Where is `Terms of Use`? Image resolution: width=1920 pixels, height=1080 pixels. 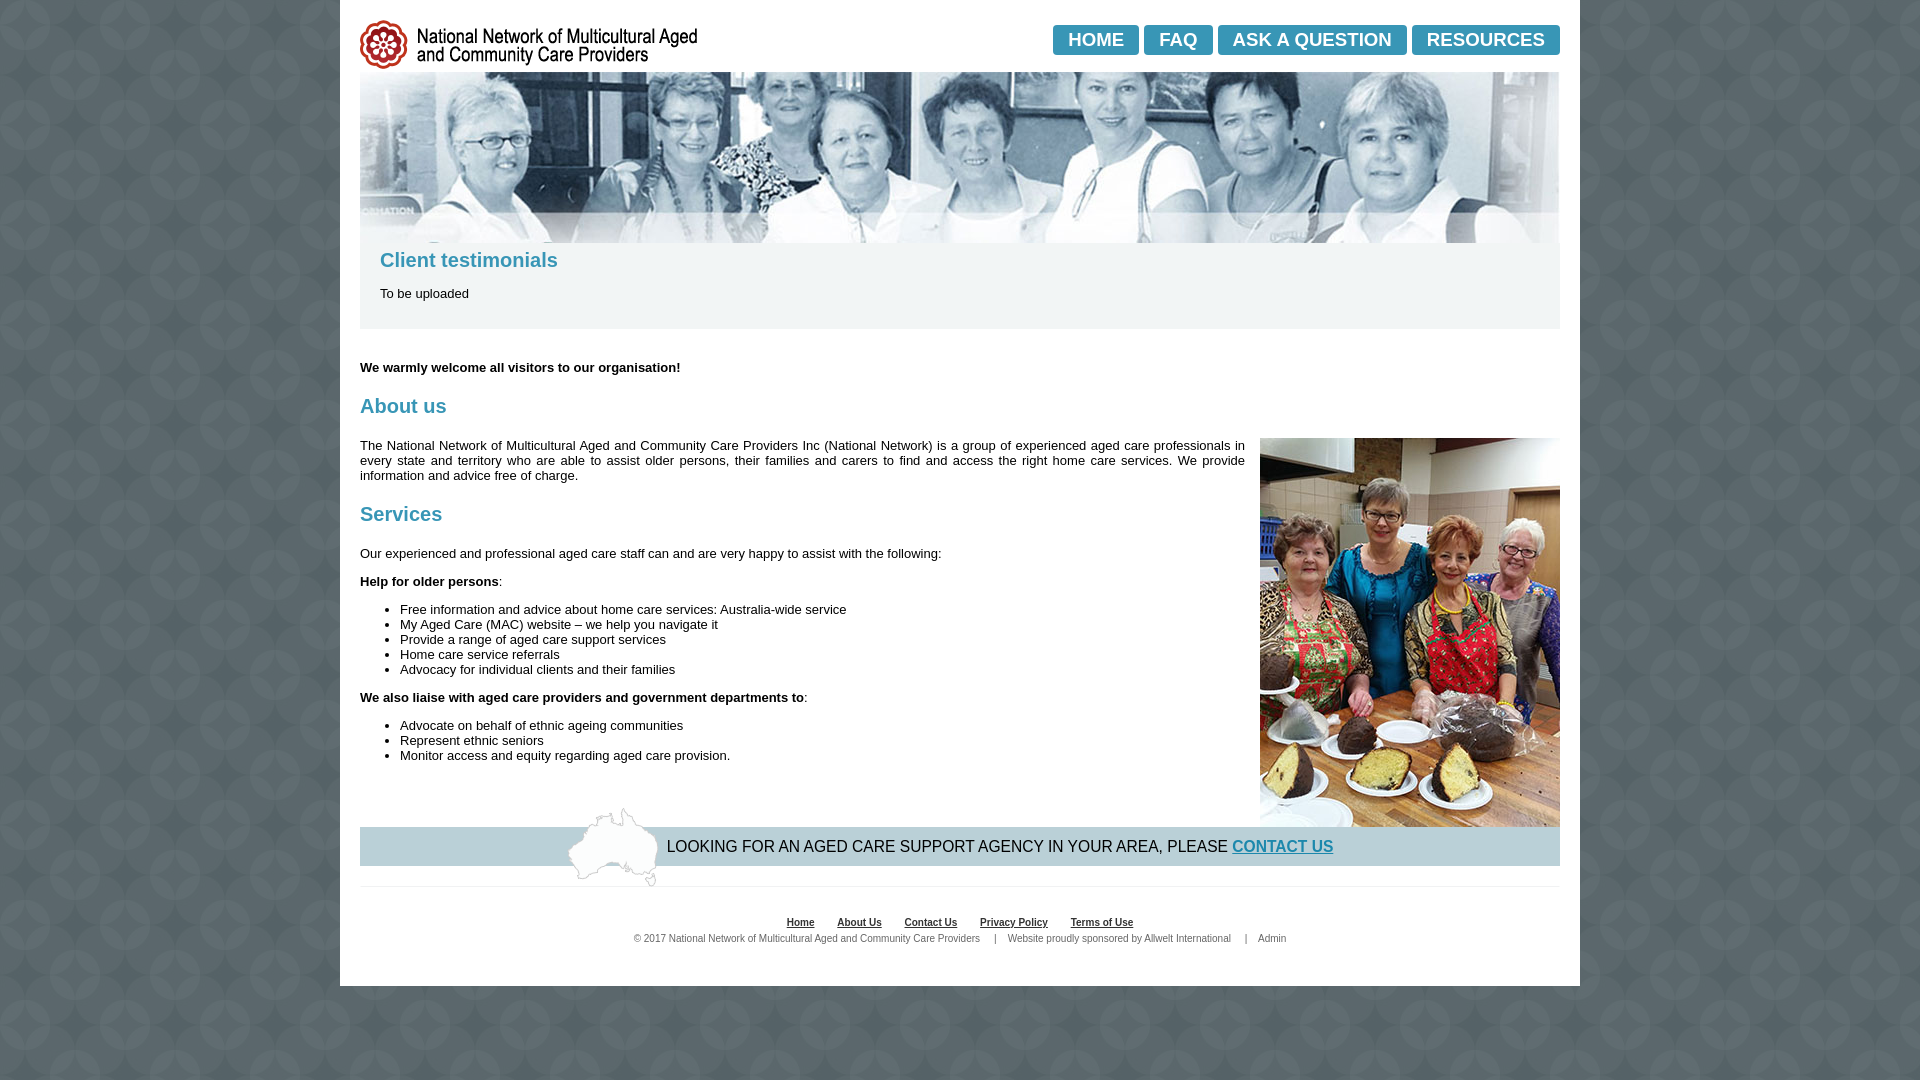
Terms of Use is located at coordinates (1102, 922).